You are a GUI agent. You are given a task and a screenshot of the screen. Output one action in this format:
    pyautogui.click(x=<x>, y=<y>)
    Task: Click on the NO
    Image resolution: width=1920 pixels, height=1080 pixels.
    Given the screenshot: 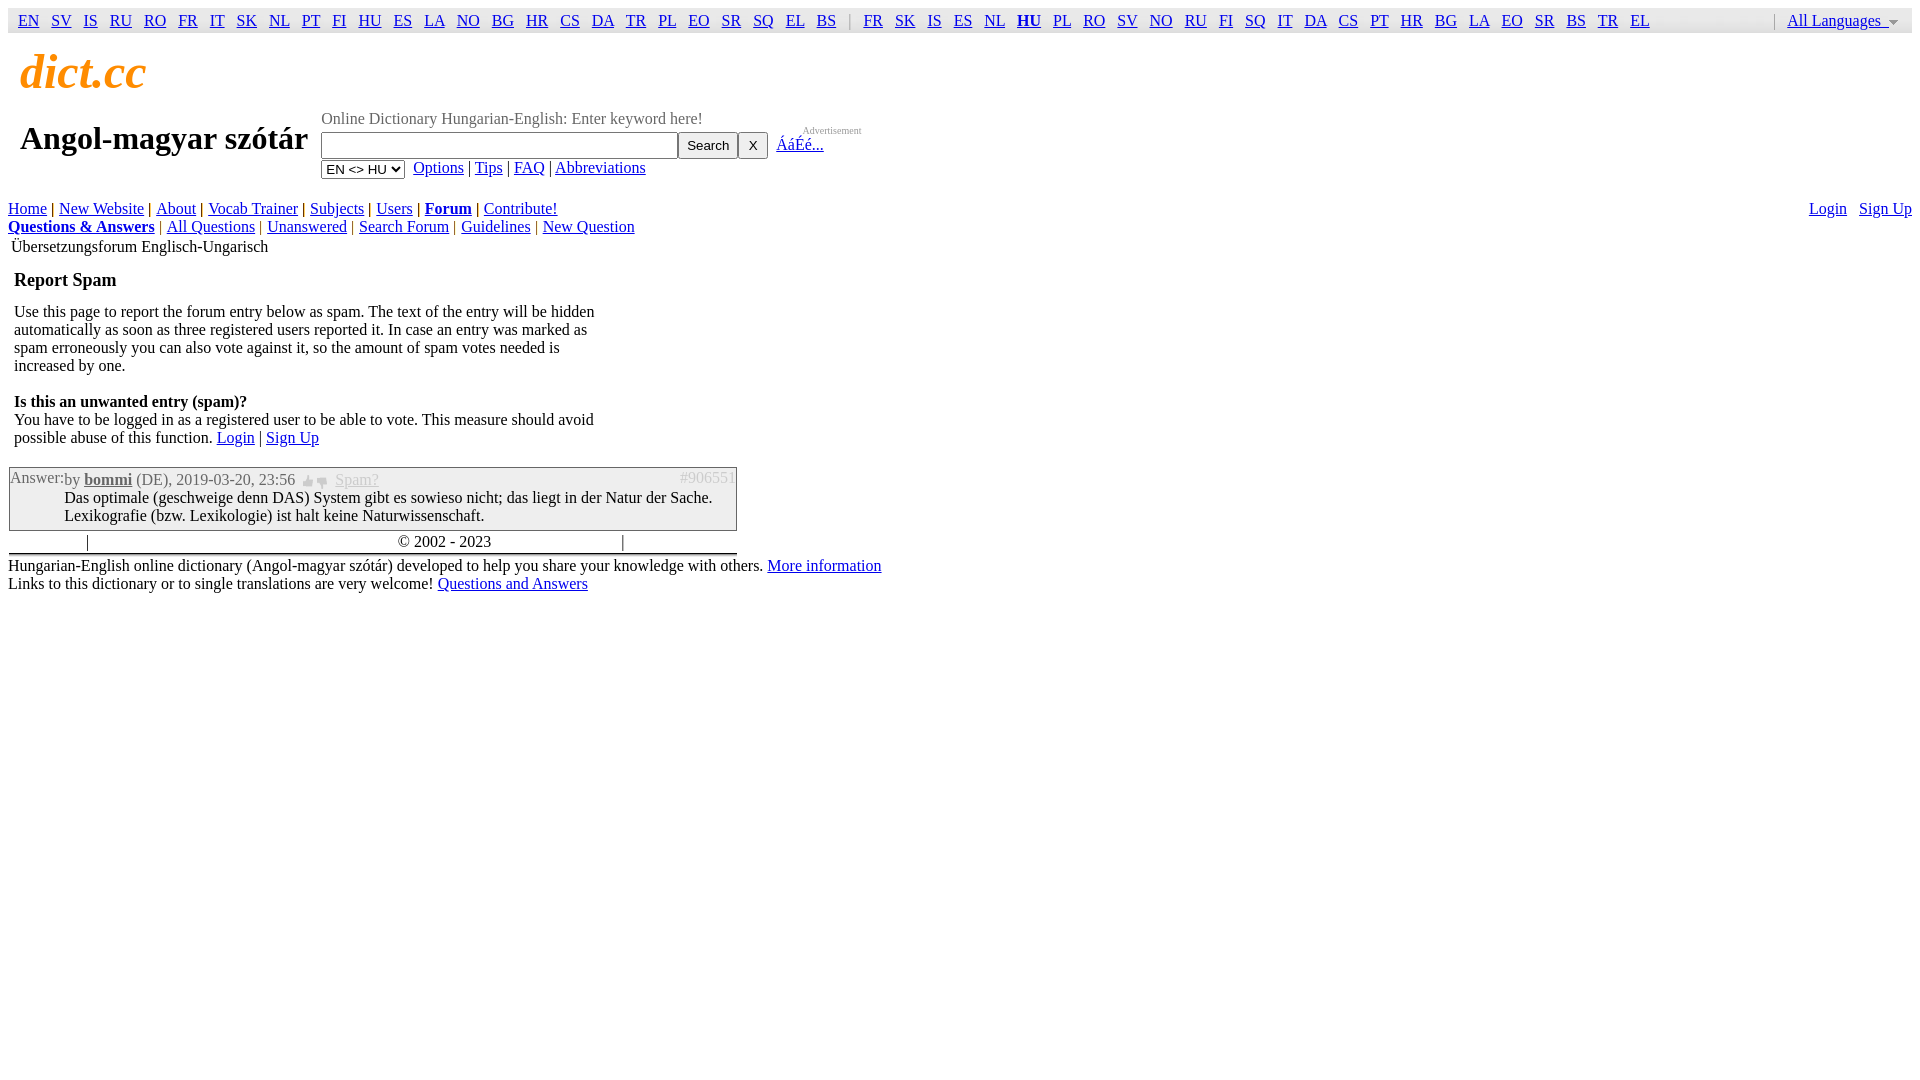 What is the action you would take?
    pyautogui.click(x=468, y=20)
    